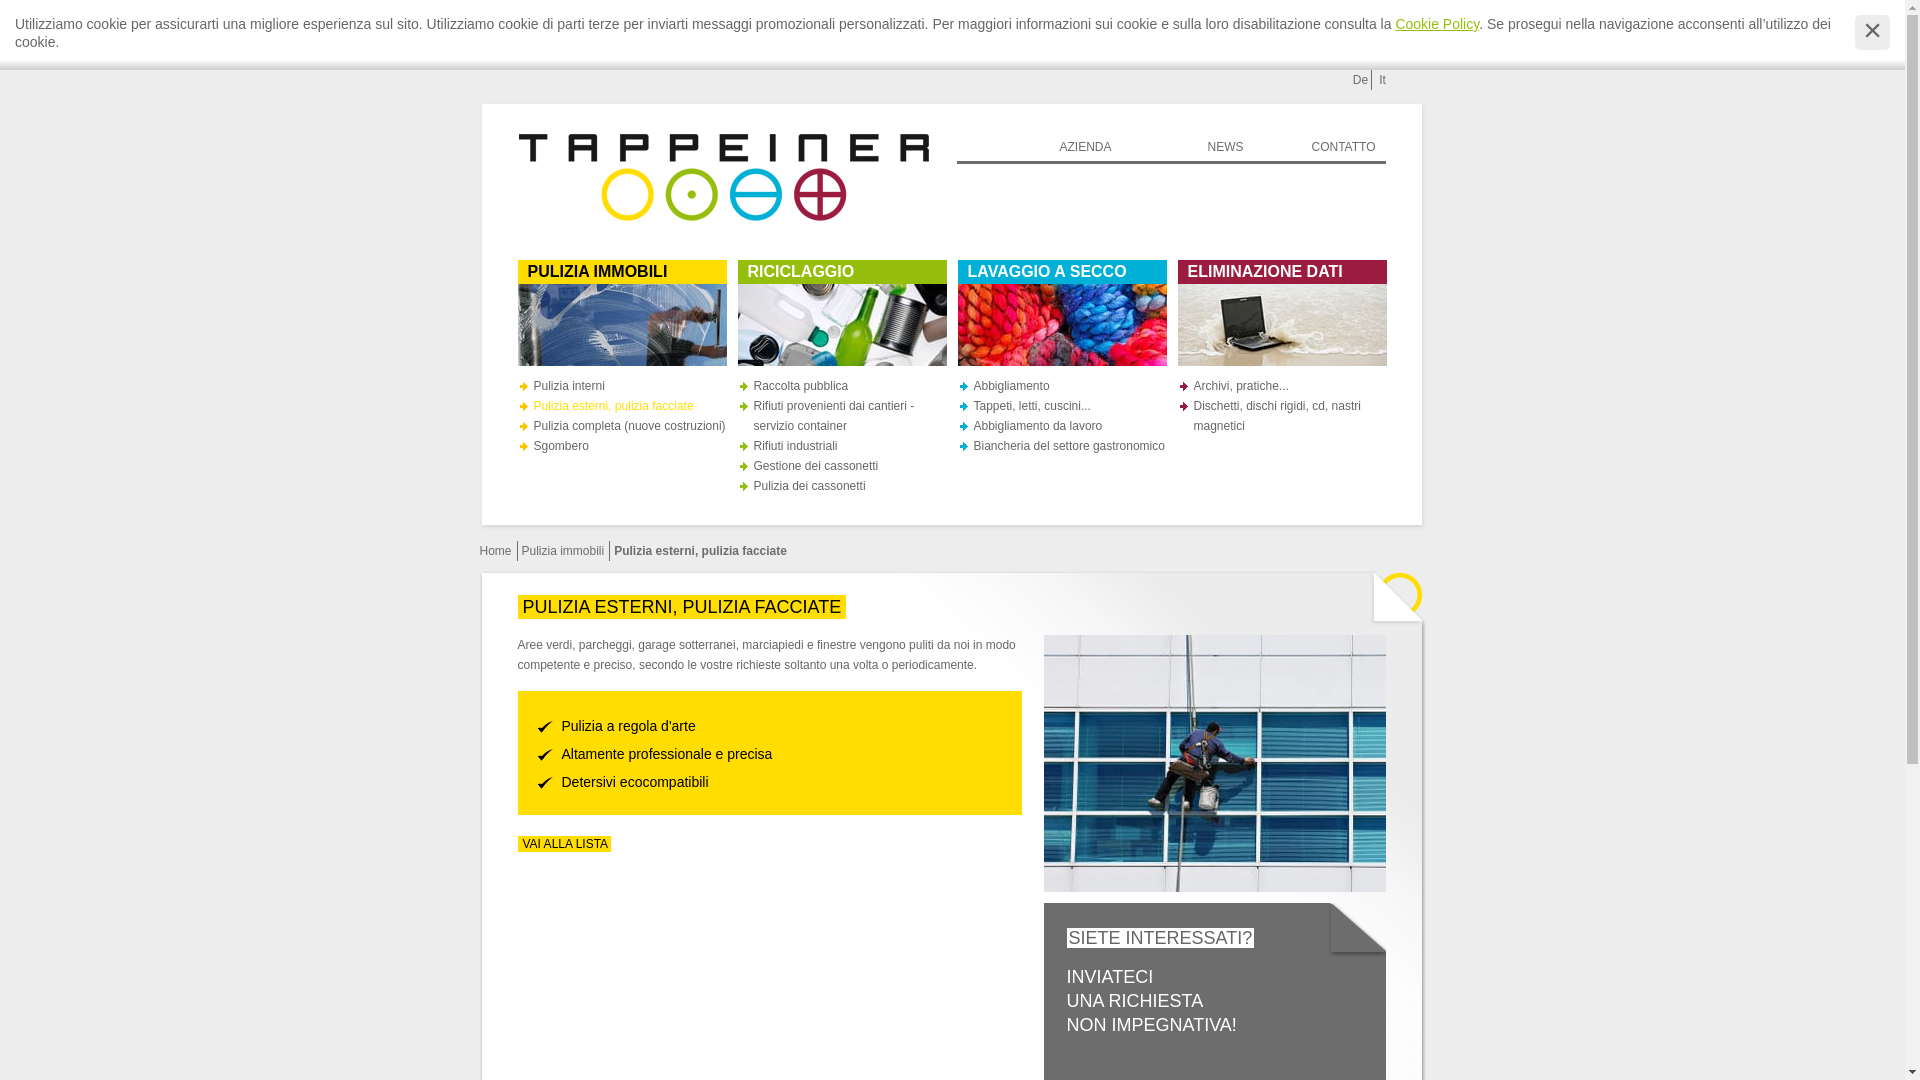 The height and width of the screenshot is (1080, 1920). I want to click on Tappeti, letti, cuscini..., so click(1032, 406).